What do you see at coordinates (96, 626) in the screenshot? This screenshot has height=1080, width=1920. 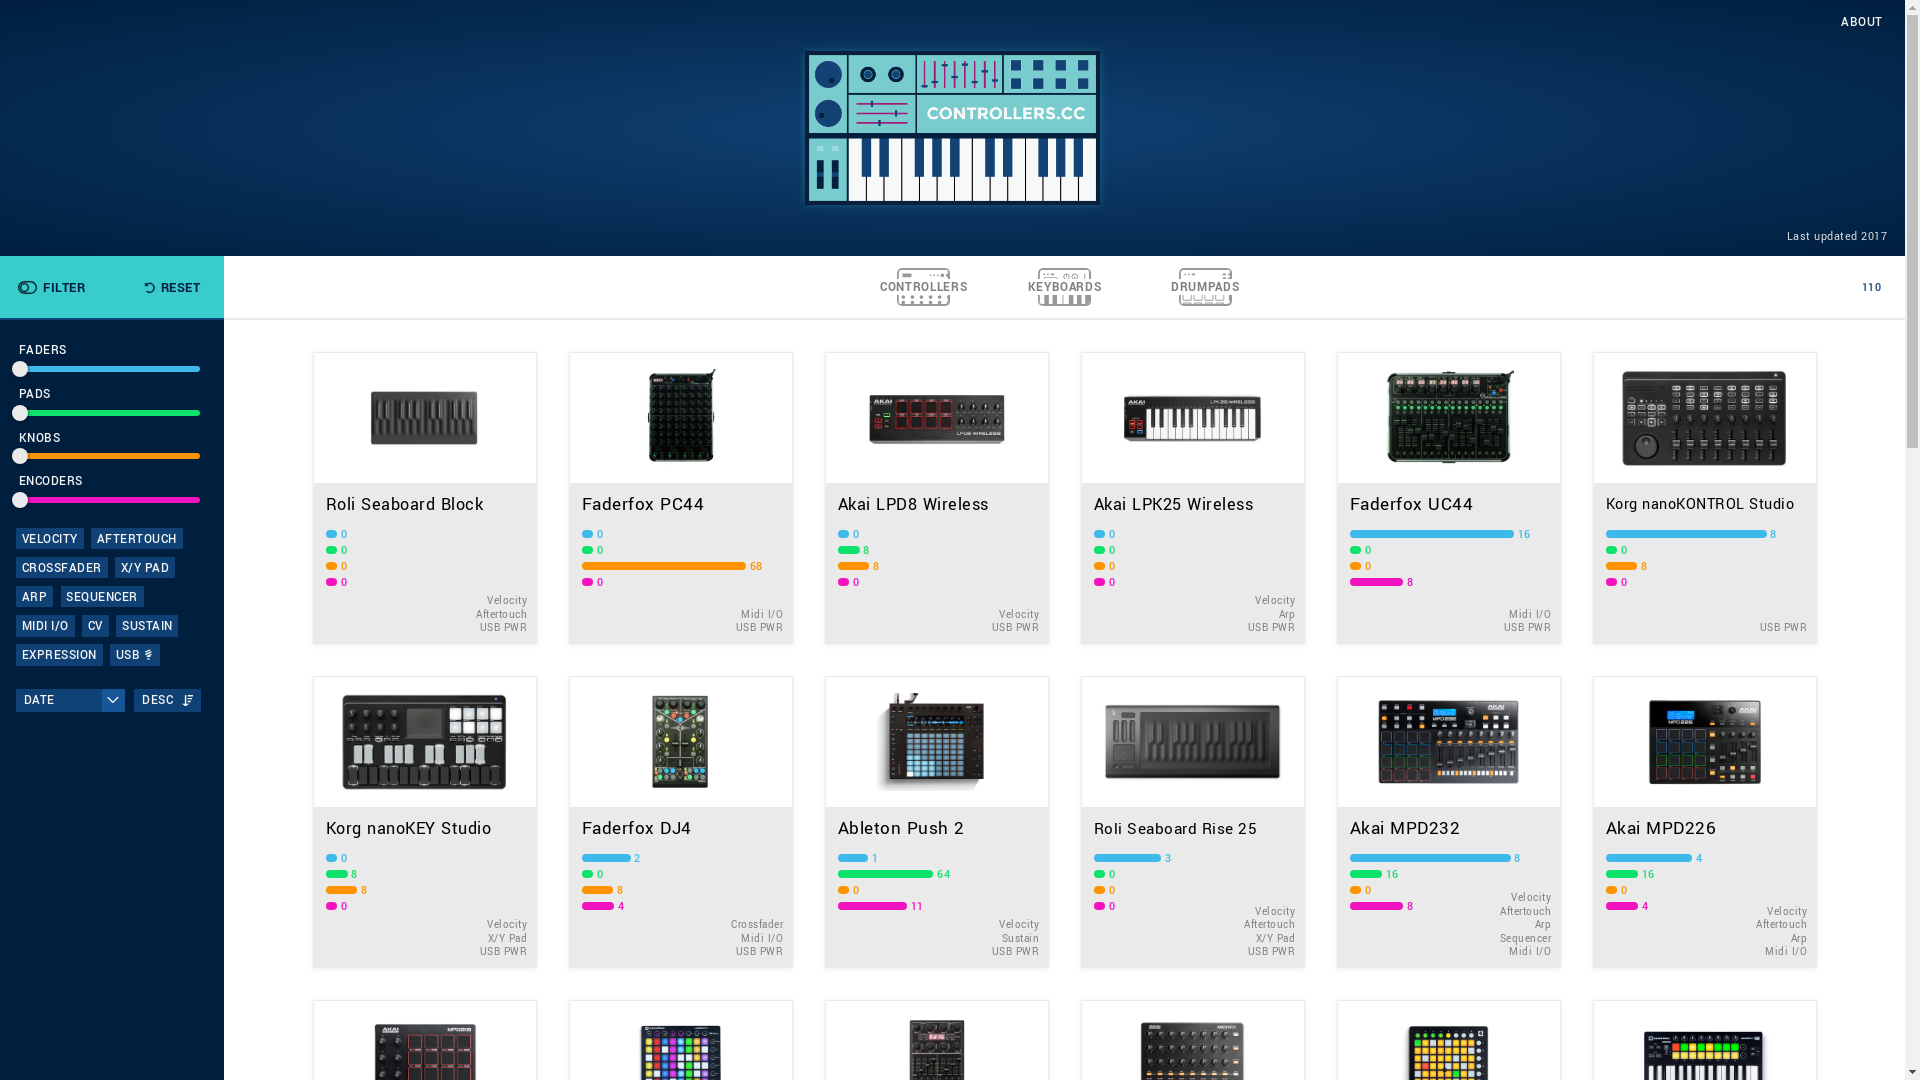 I see `CV` at bounding box center [96, 626].